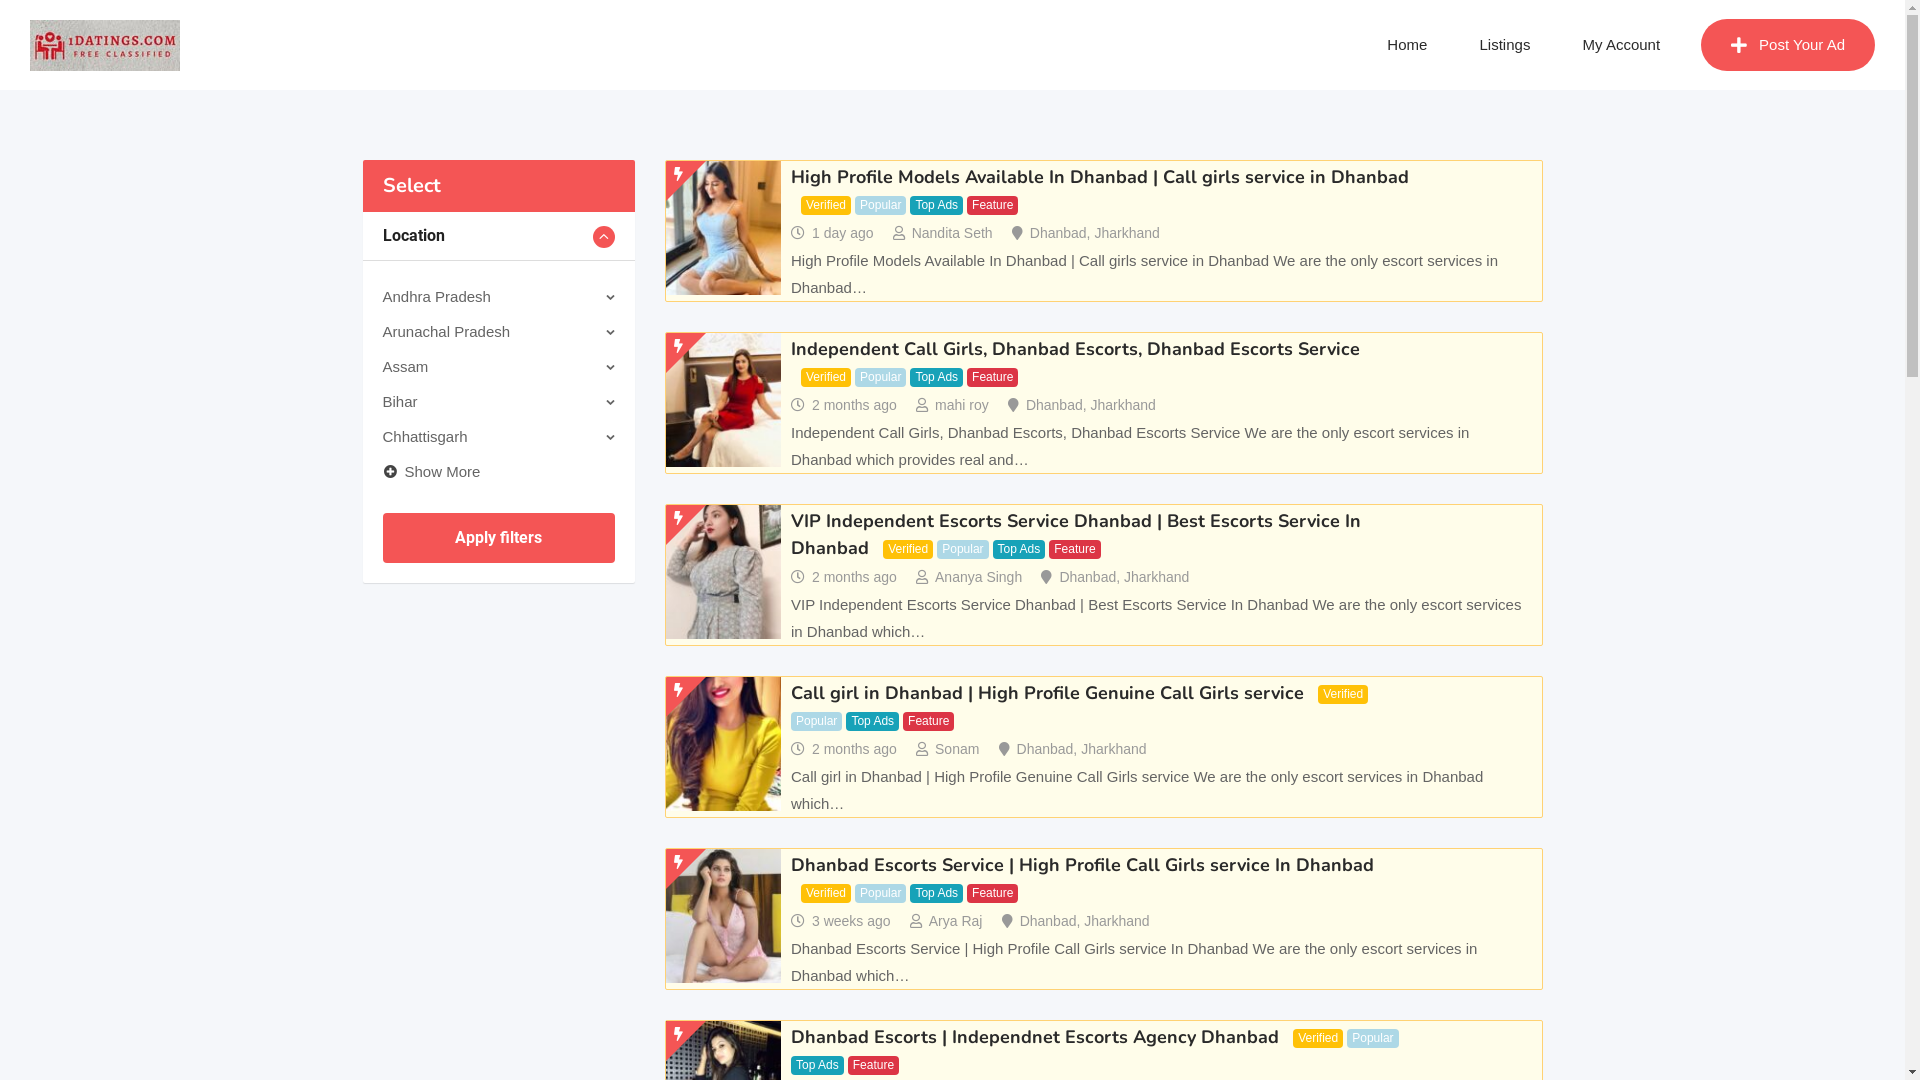 The width and height of the screenshot is (1920, 1080). I want to click on Apply filters, so click(498, 538).